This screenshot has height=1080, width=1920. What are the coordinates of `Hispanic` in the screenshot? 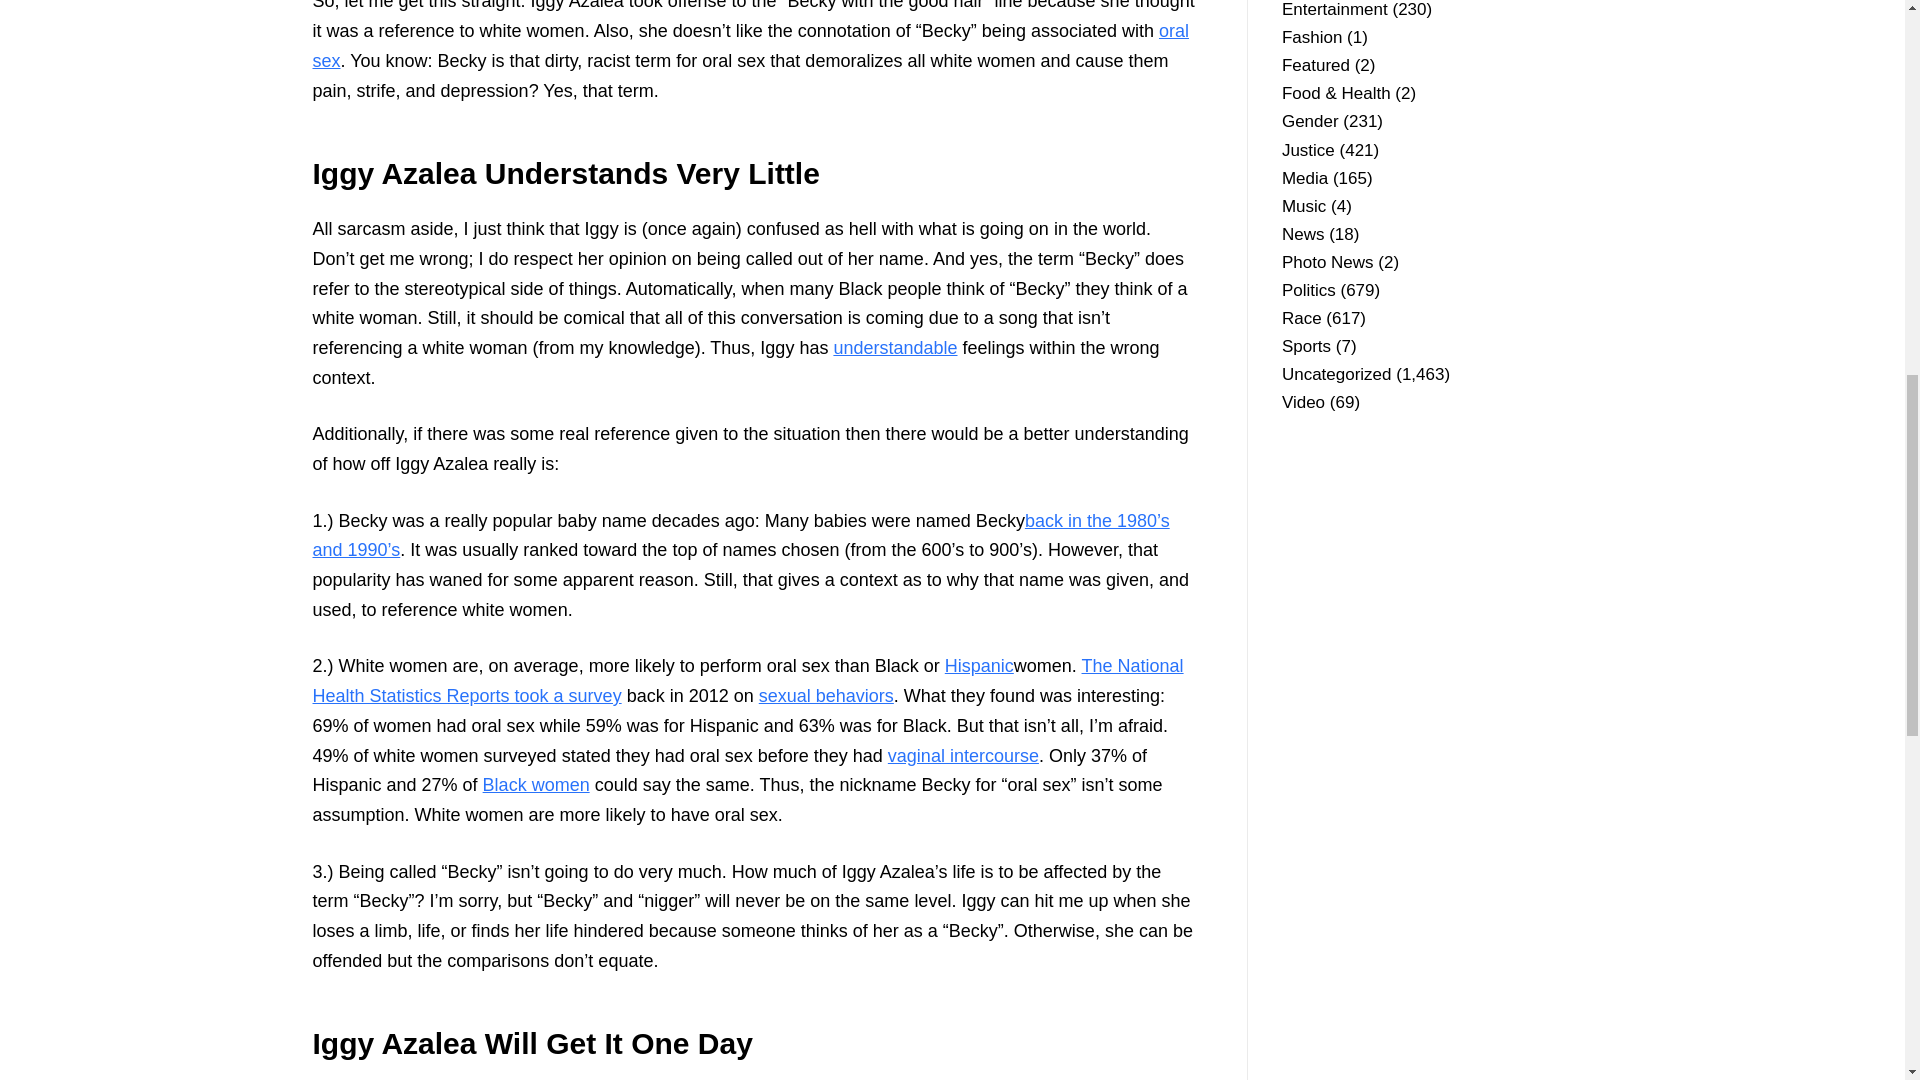 It's located at (978, 666).